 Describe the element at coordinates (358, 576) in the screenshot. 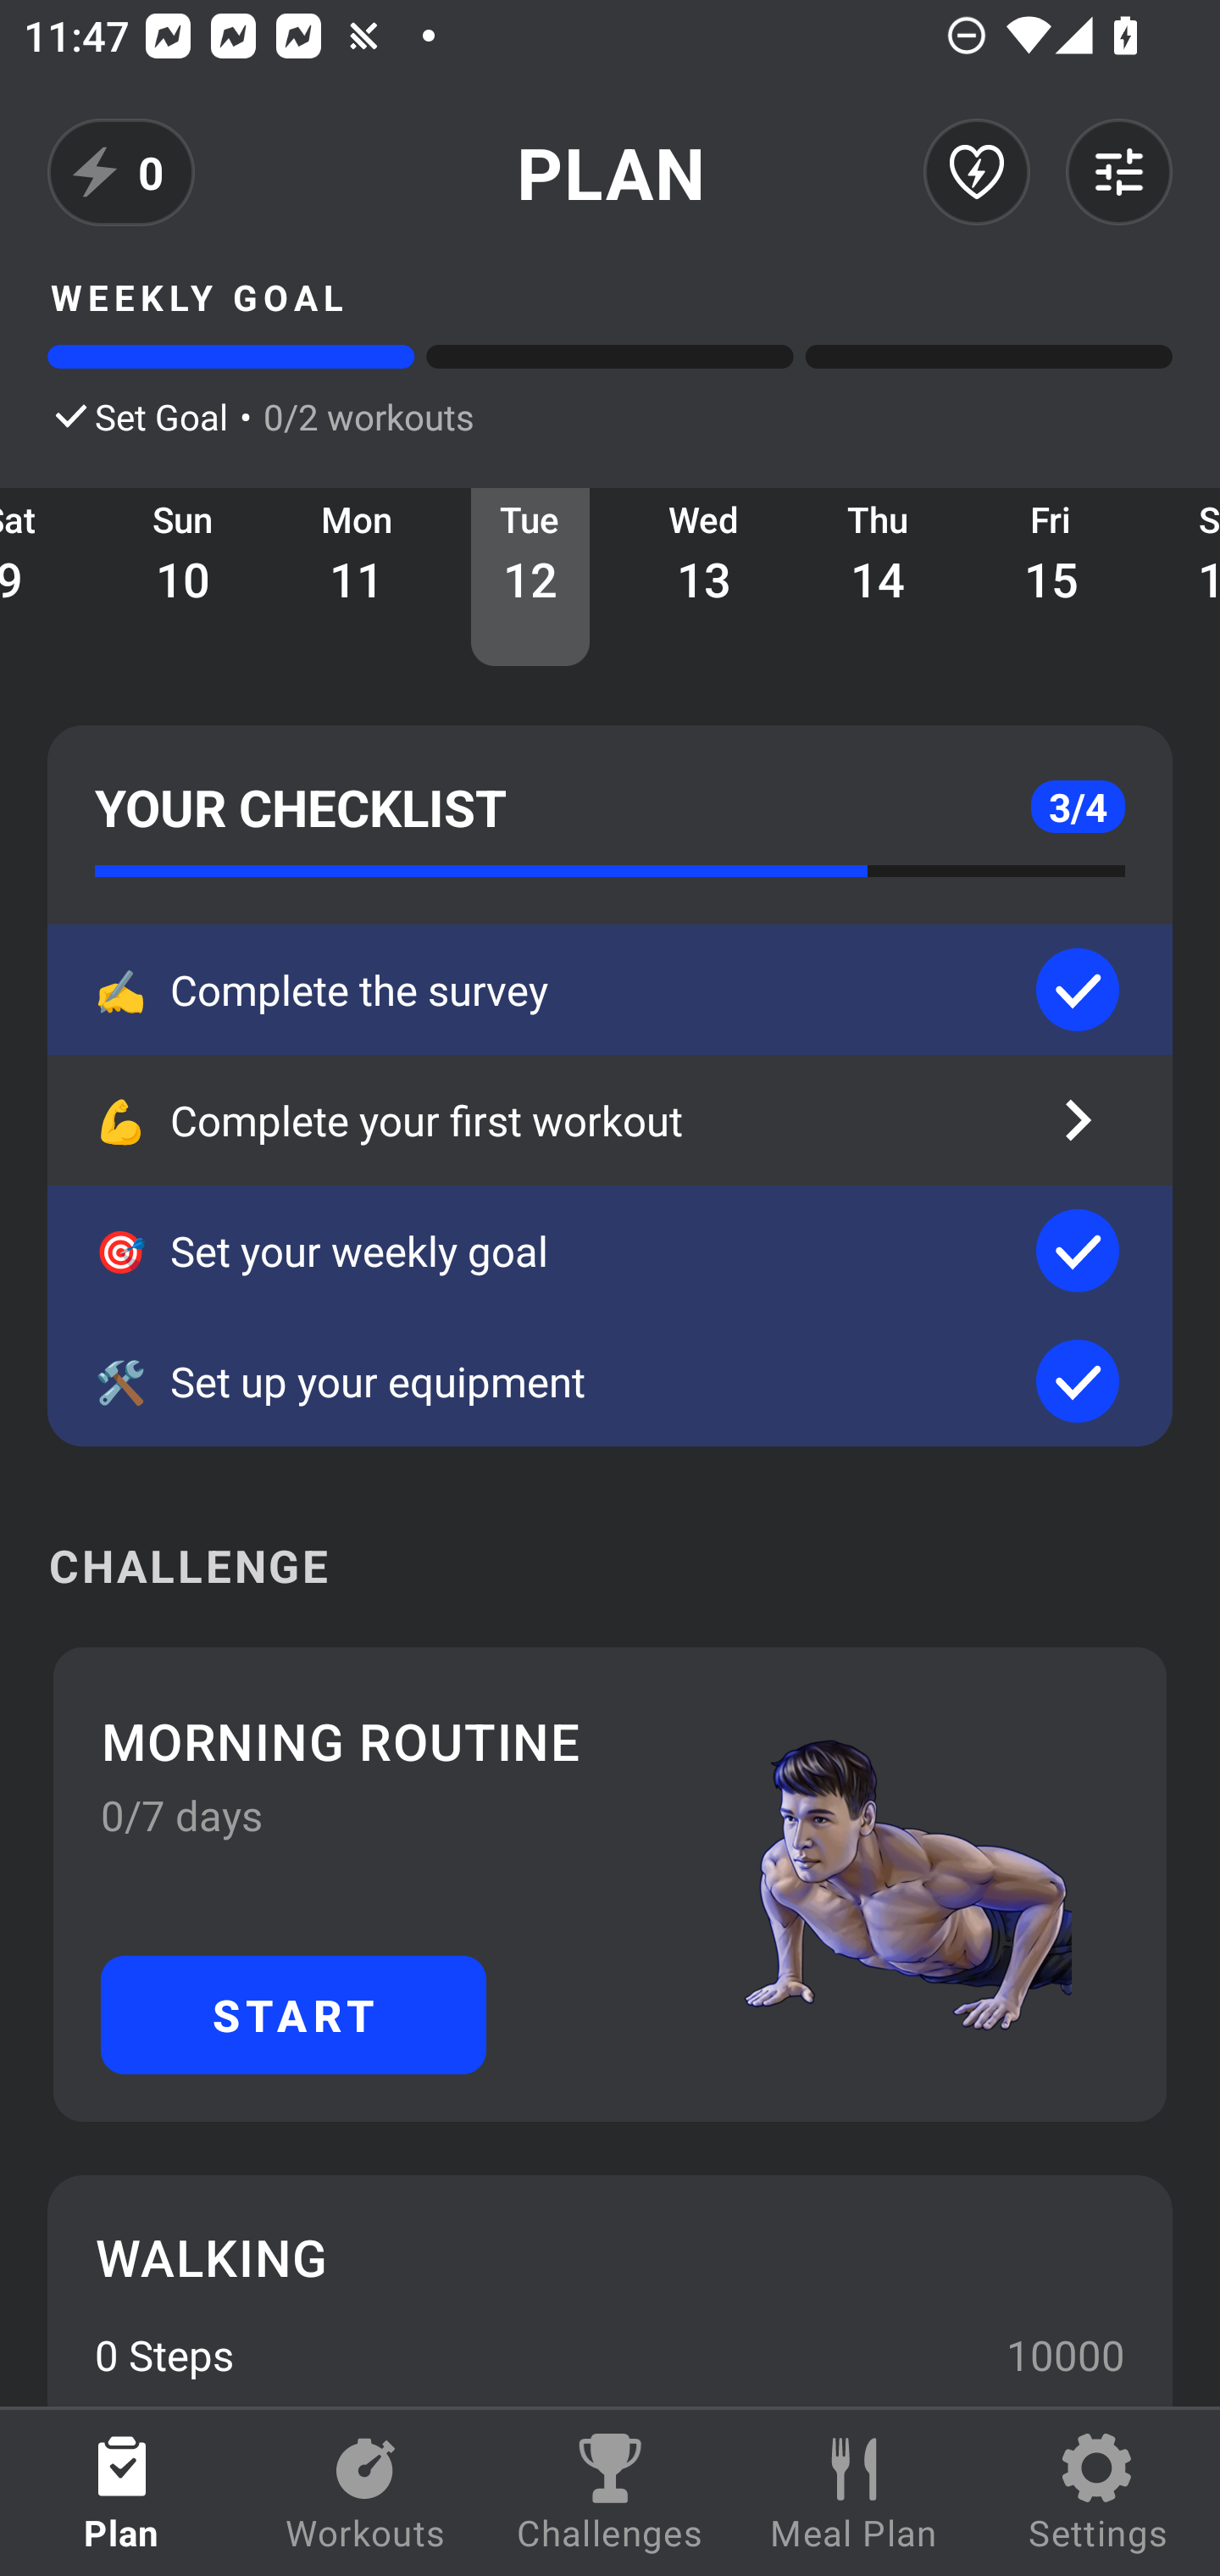

I see `Mon 11` at that location.